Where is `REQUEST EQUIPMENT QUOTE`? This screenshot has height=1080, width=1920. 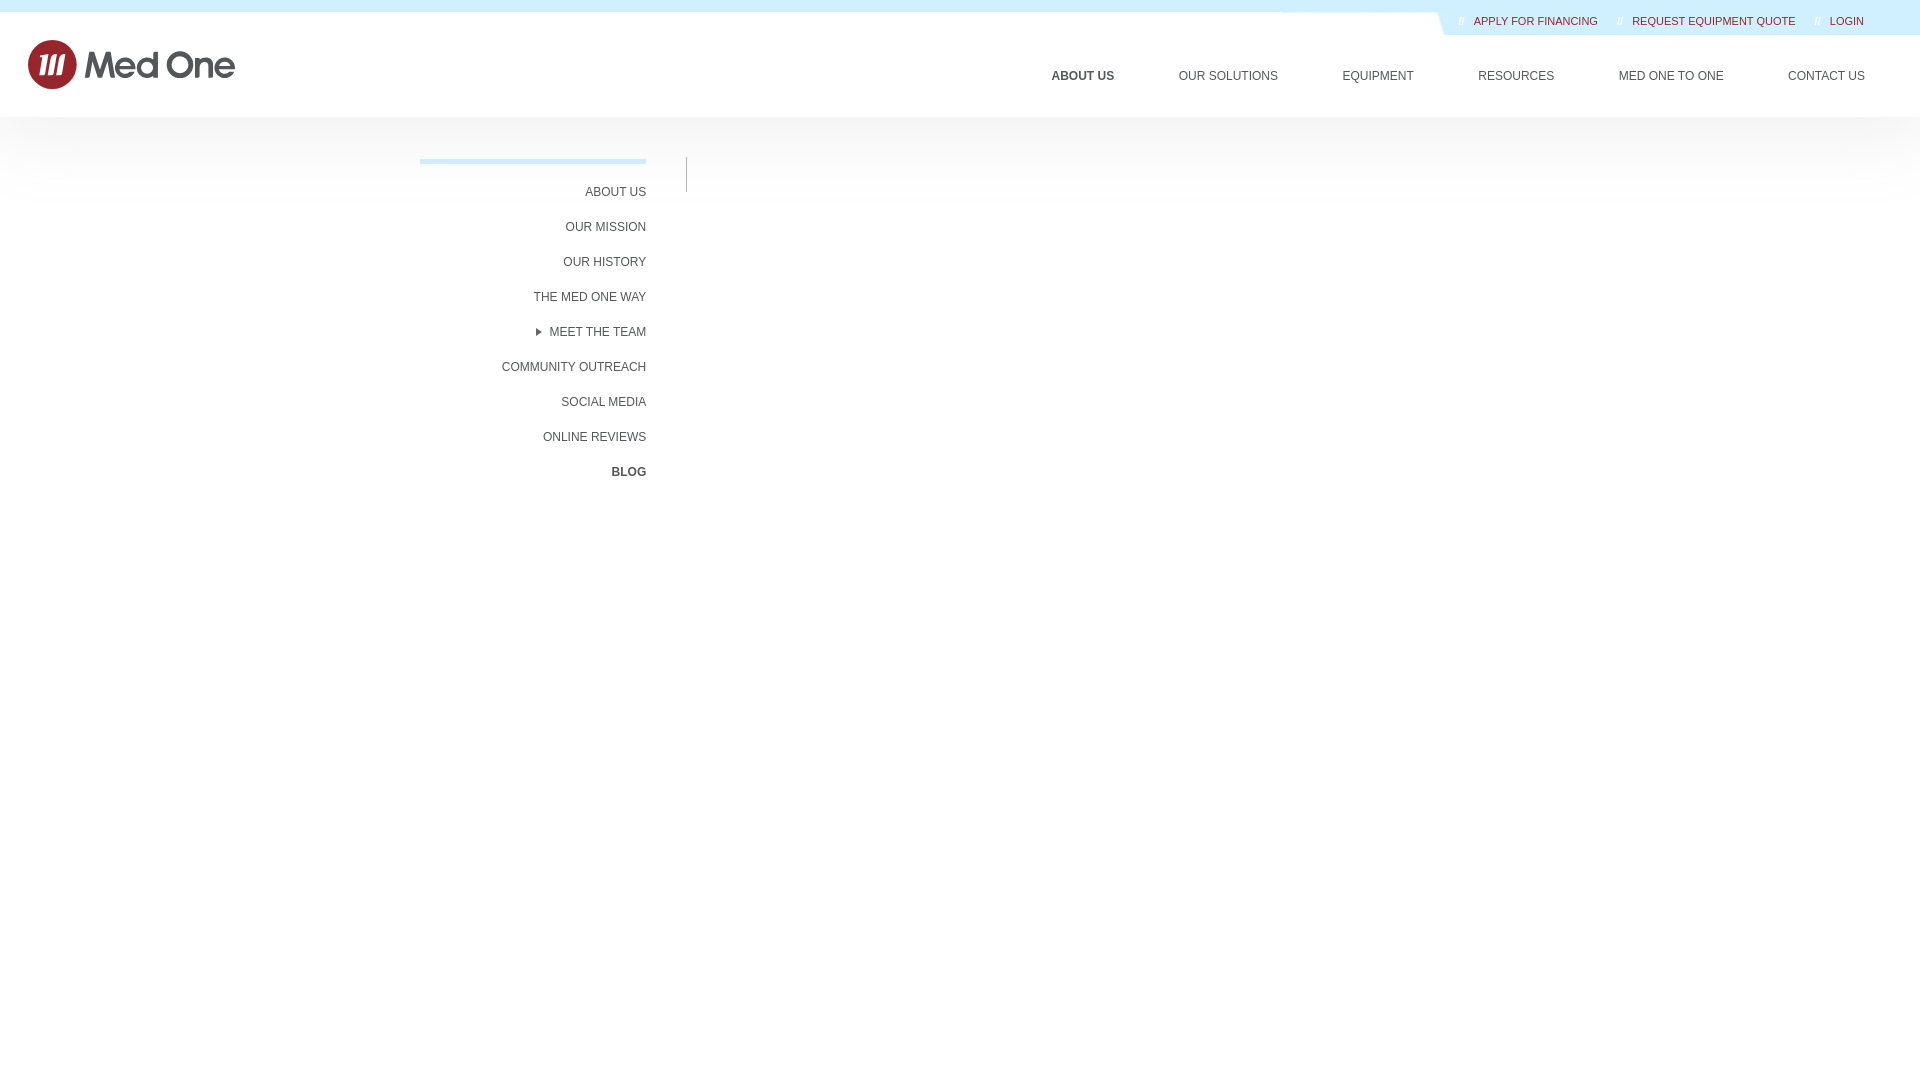 REQUEST EQUIPMENT QUOTE is located at coordinates (1714, 21).